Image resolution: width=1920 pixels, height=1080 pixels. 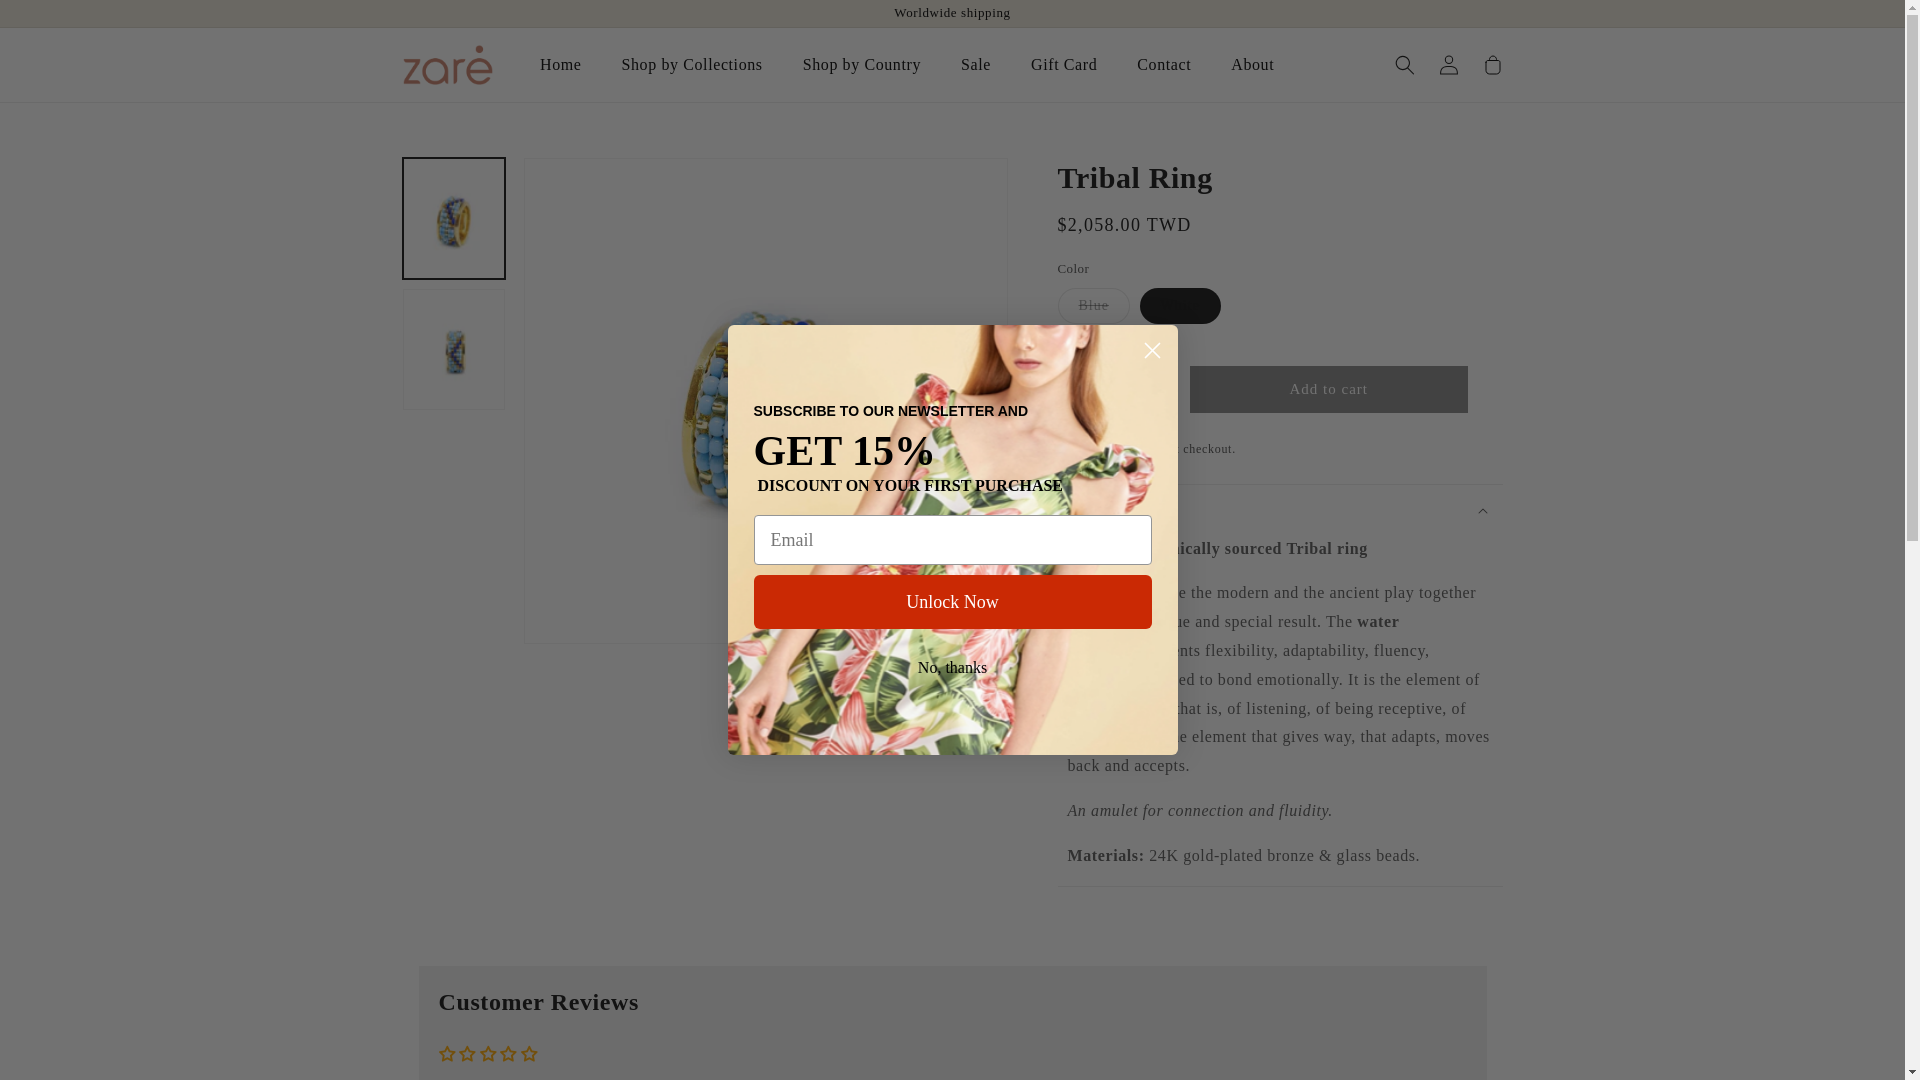 What do you see at coordinates (1448, 65) in the screenshot?
I see `Log in` at bounding box center [1448, 65].